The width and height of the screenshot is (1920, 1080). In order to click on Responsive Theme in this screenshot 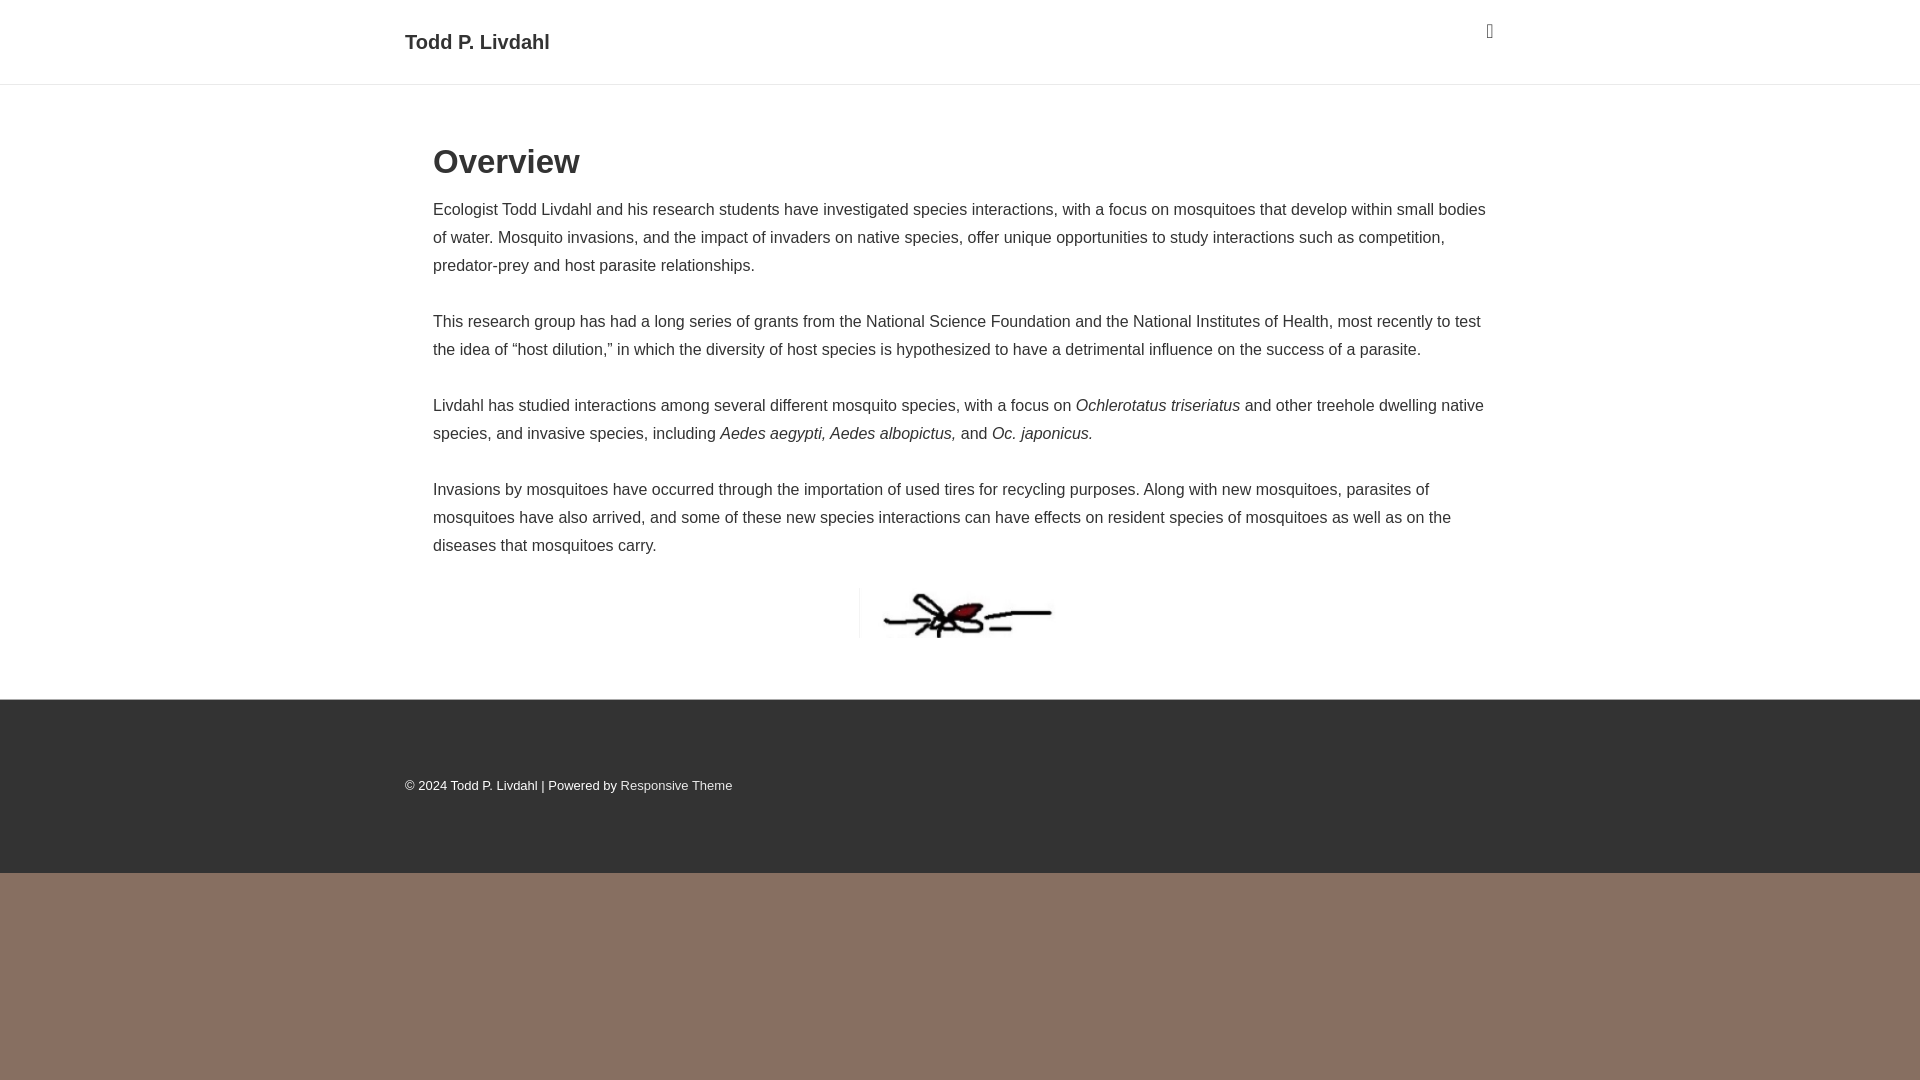, I will do `click(676, 784)`.